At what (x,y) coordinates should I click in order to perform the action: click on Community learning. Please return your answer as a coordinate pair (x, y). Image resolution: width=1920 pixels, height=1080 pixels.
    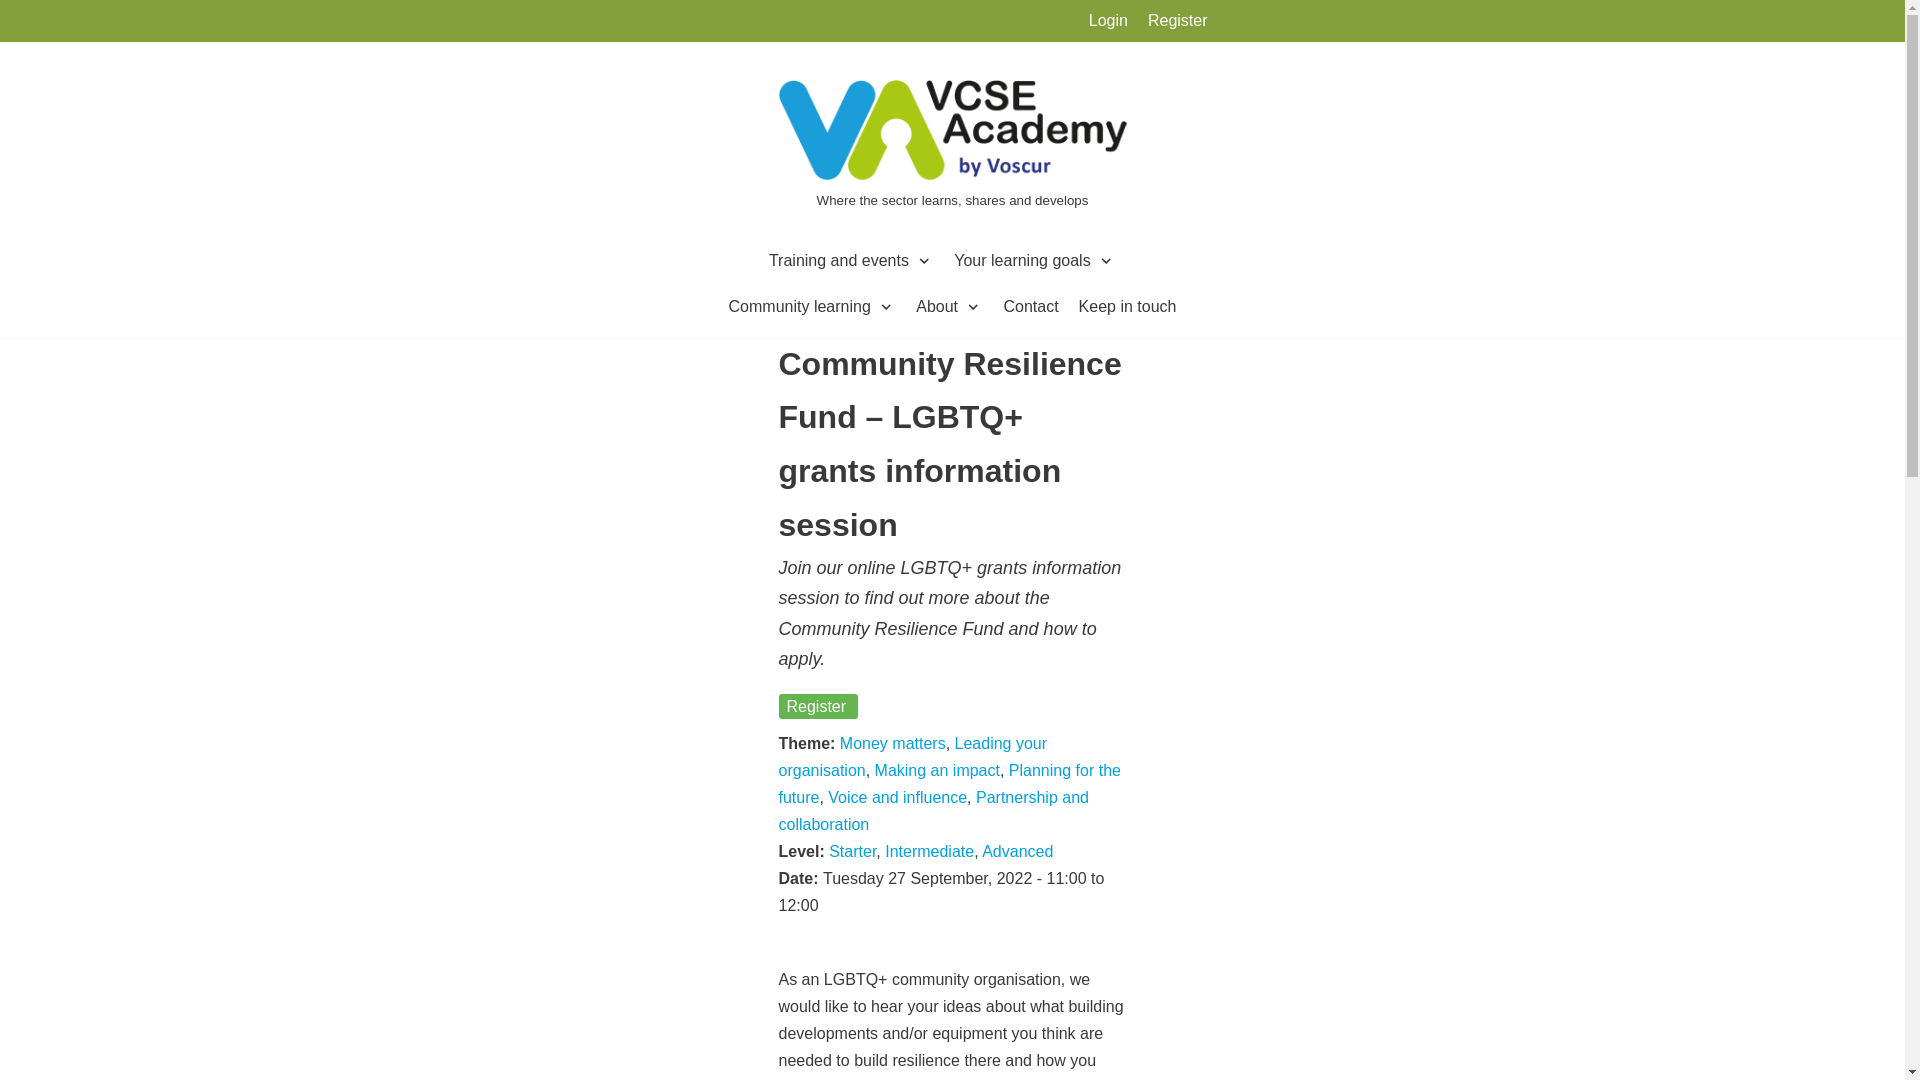
    Looking at the image, I should click on (812, 306).